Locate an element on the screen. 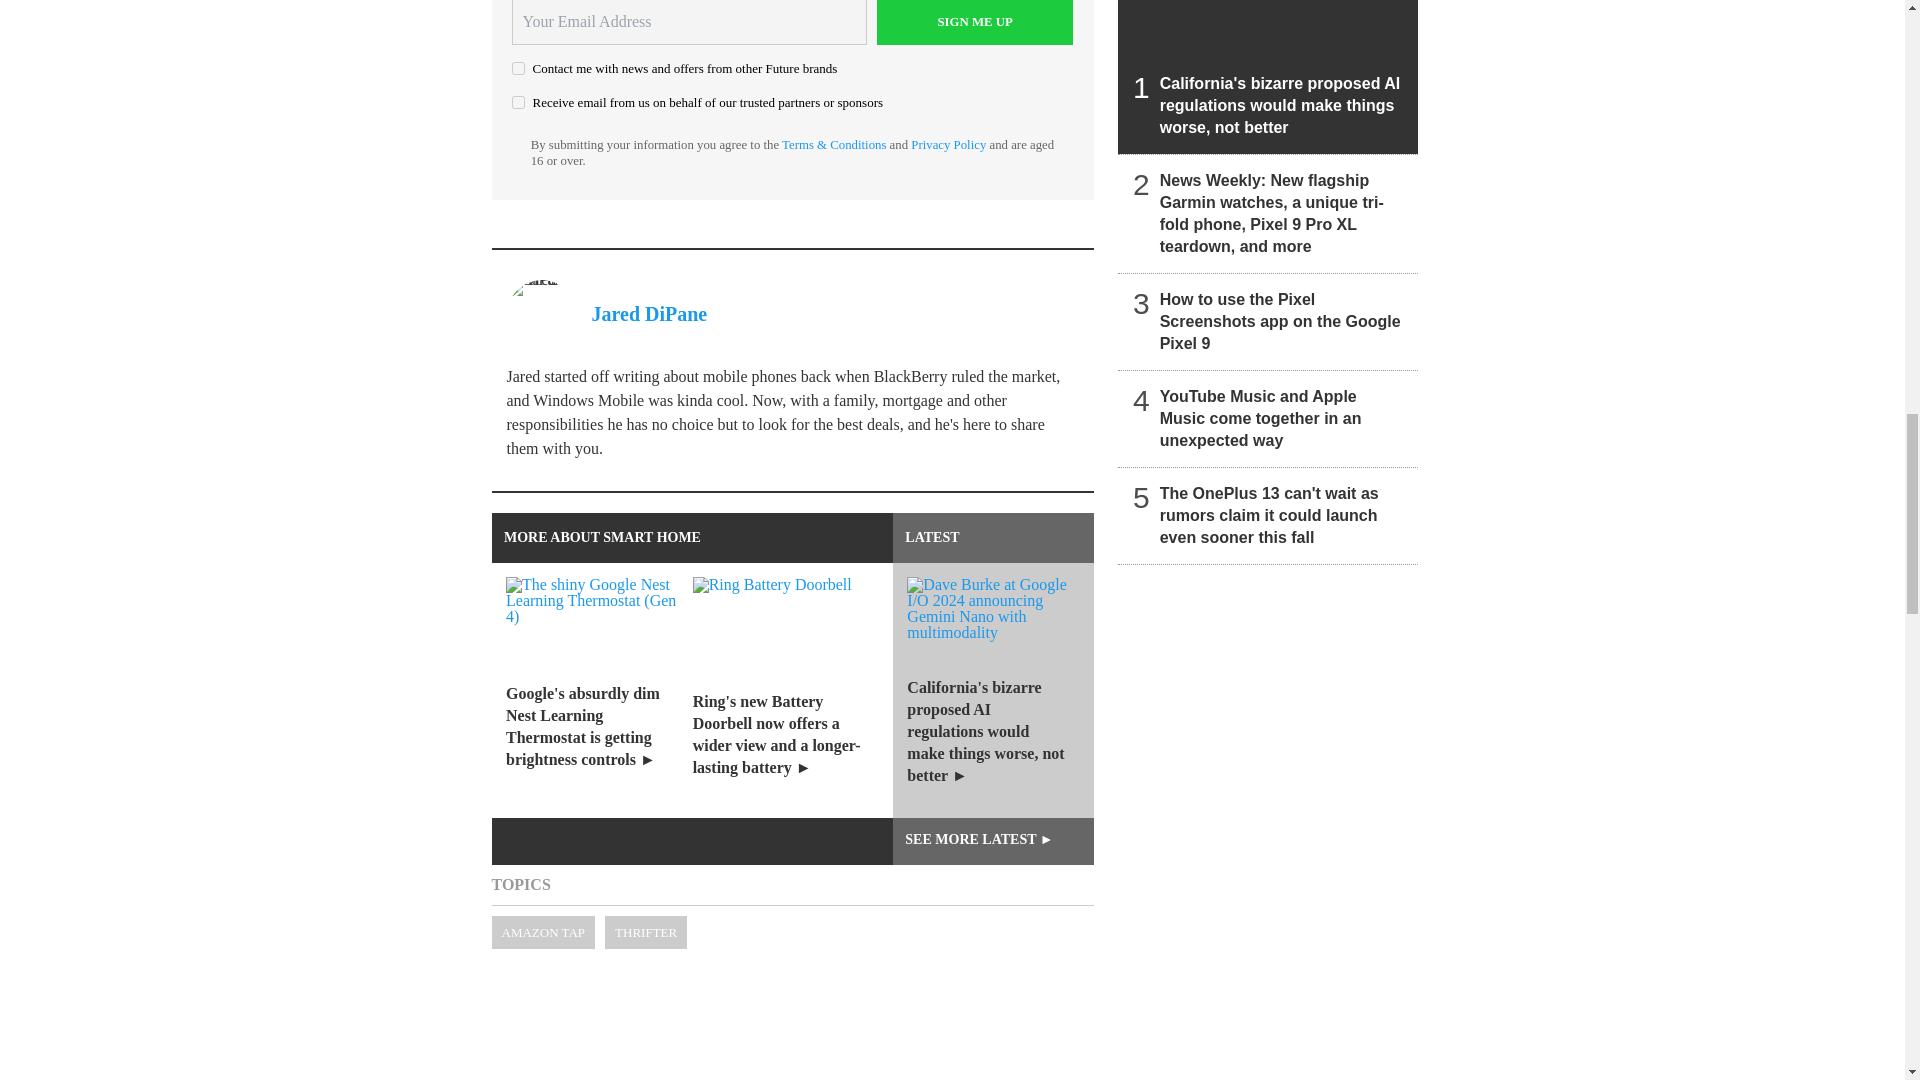  on is located at coordinates (518, 102).